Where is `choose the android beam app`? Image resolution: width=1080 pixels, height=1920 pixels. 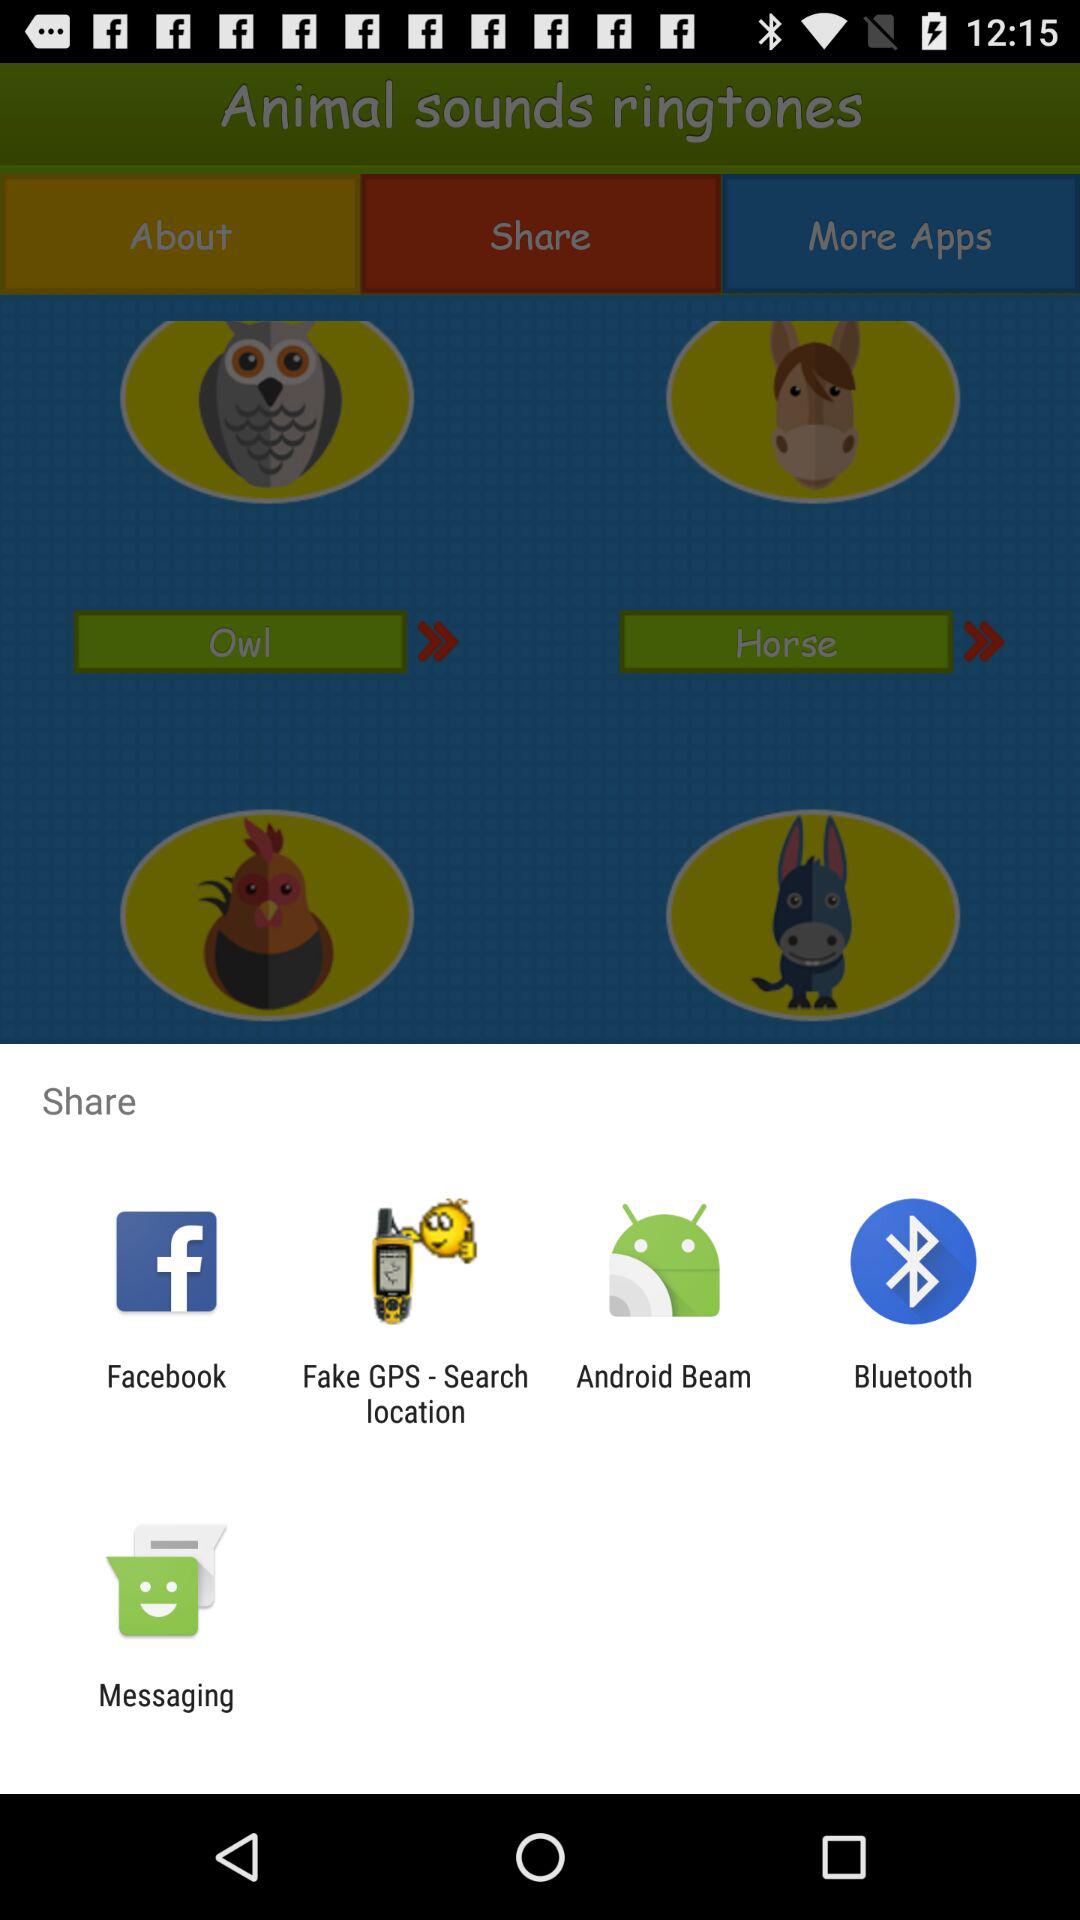 choose the android beam app is located at coordinates (664, 1393).